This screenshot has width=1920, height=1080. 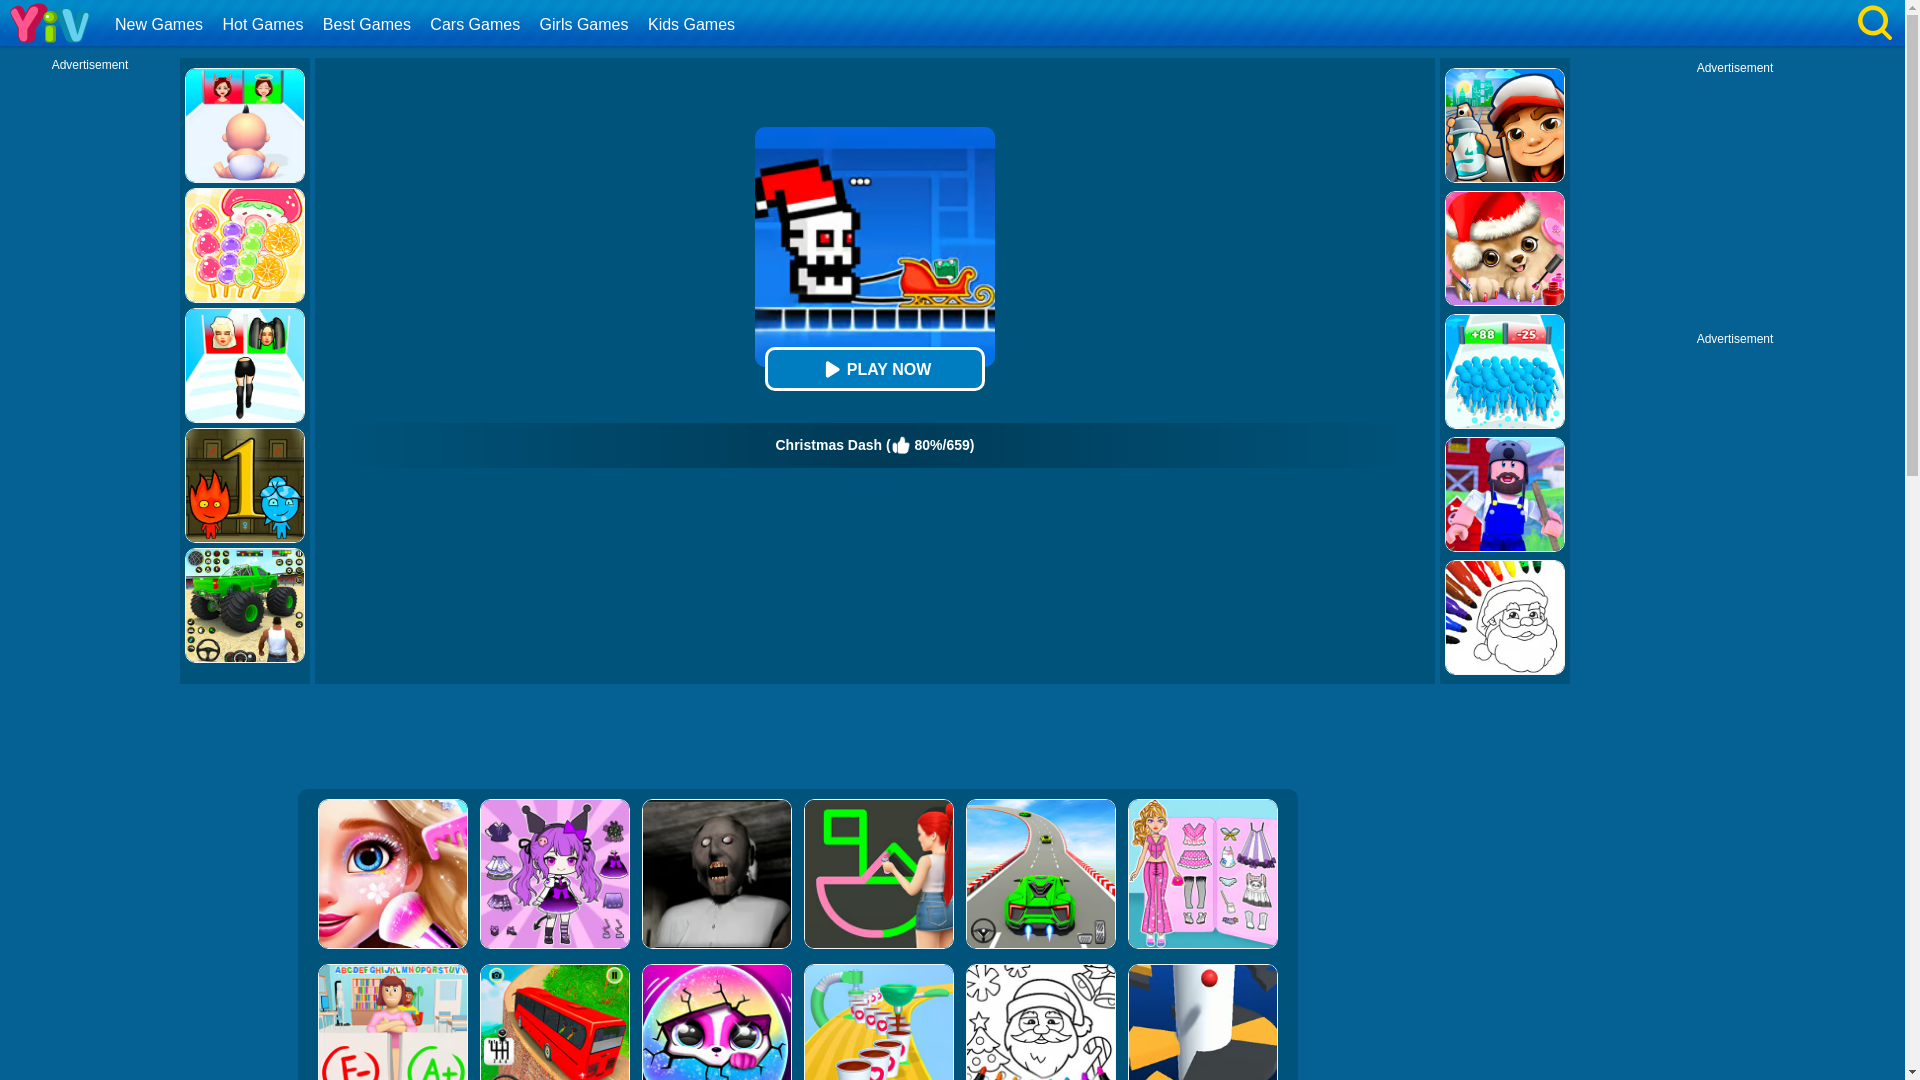 I want to click on Cars Games, so click(x=476, y=24).